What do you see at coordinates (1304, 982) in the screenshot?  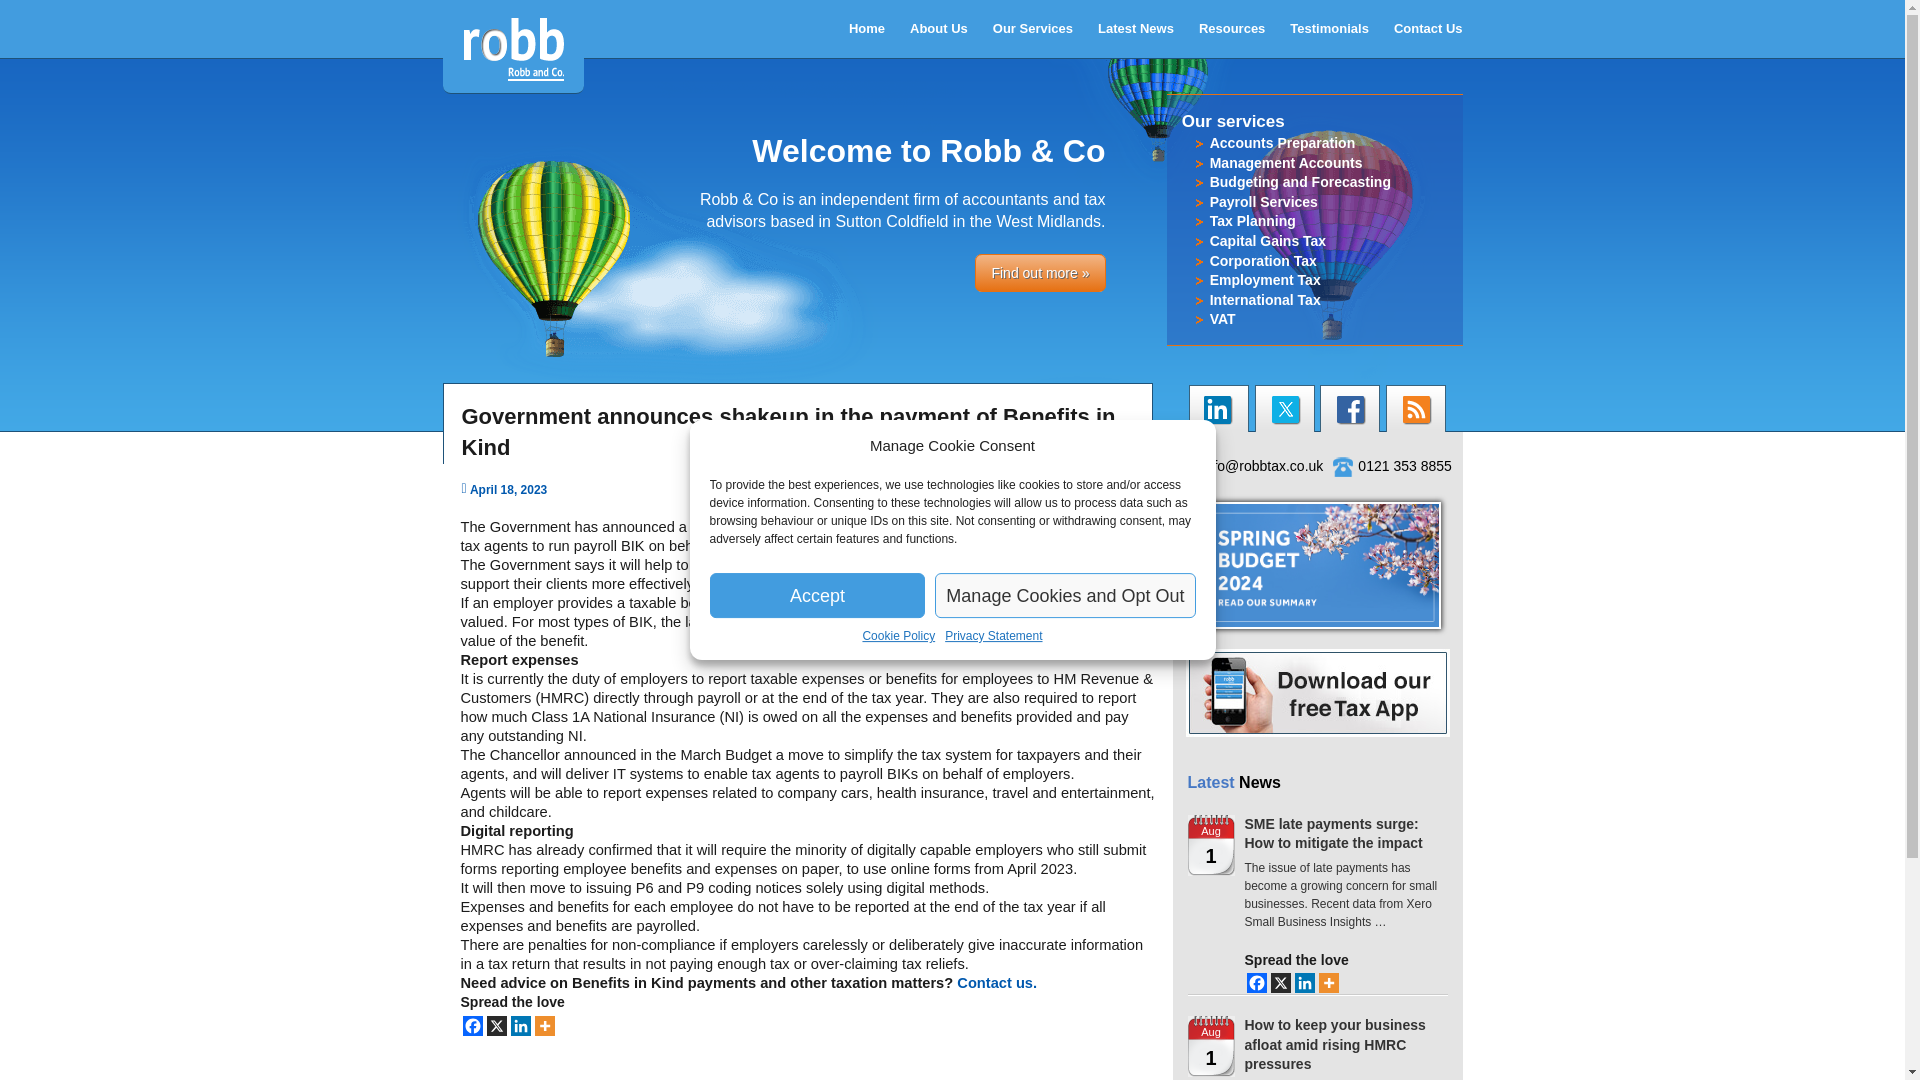 I see `Linkedin` at bounding box center [1304, 982].